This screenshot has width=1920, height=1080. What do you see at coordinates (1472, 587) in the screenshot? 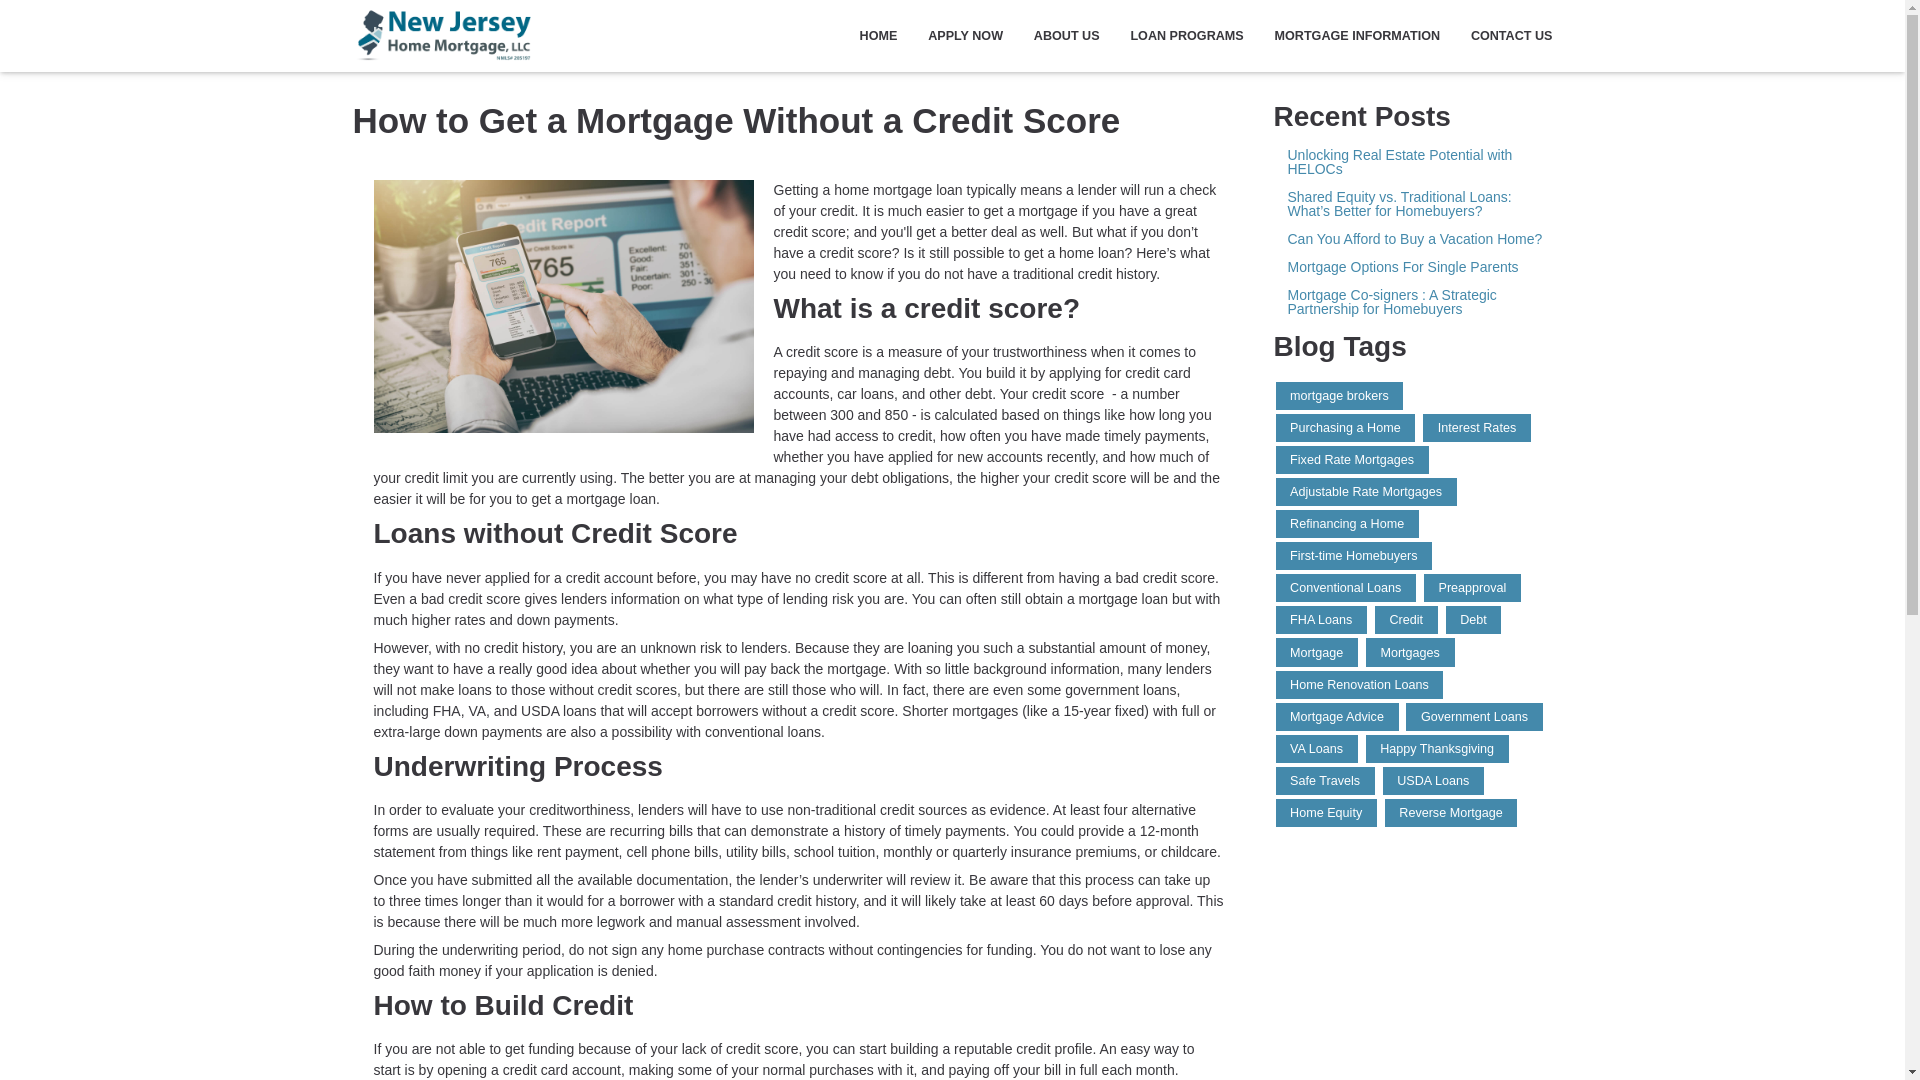
I see `Preapproval` at bounding box center [1472, 587].